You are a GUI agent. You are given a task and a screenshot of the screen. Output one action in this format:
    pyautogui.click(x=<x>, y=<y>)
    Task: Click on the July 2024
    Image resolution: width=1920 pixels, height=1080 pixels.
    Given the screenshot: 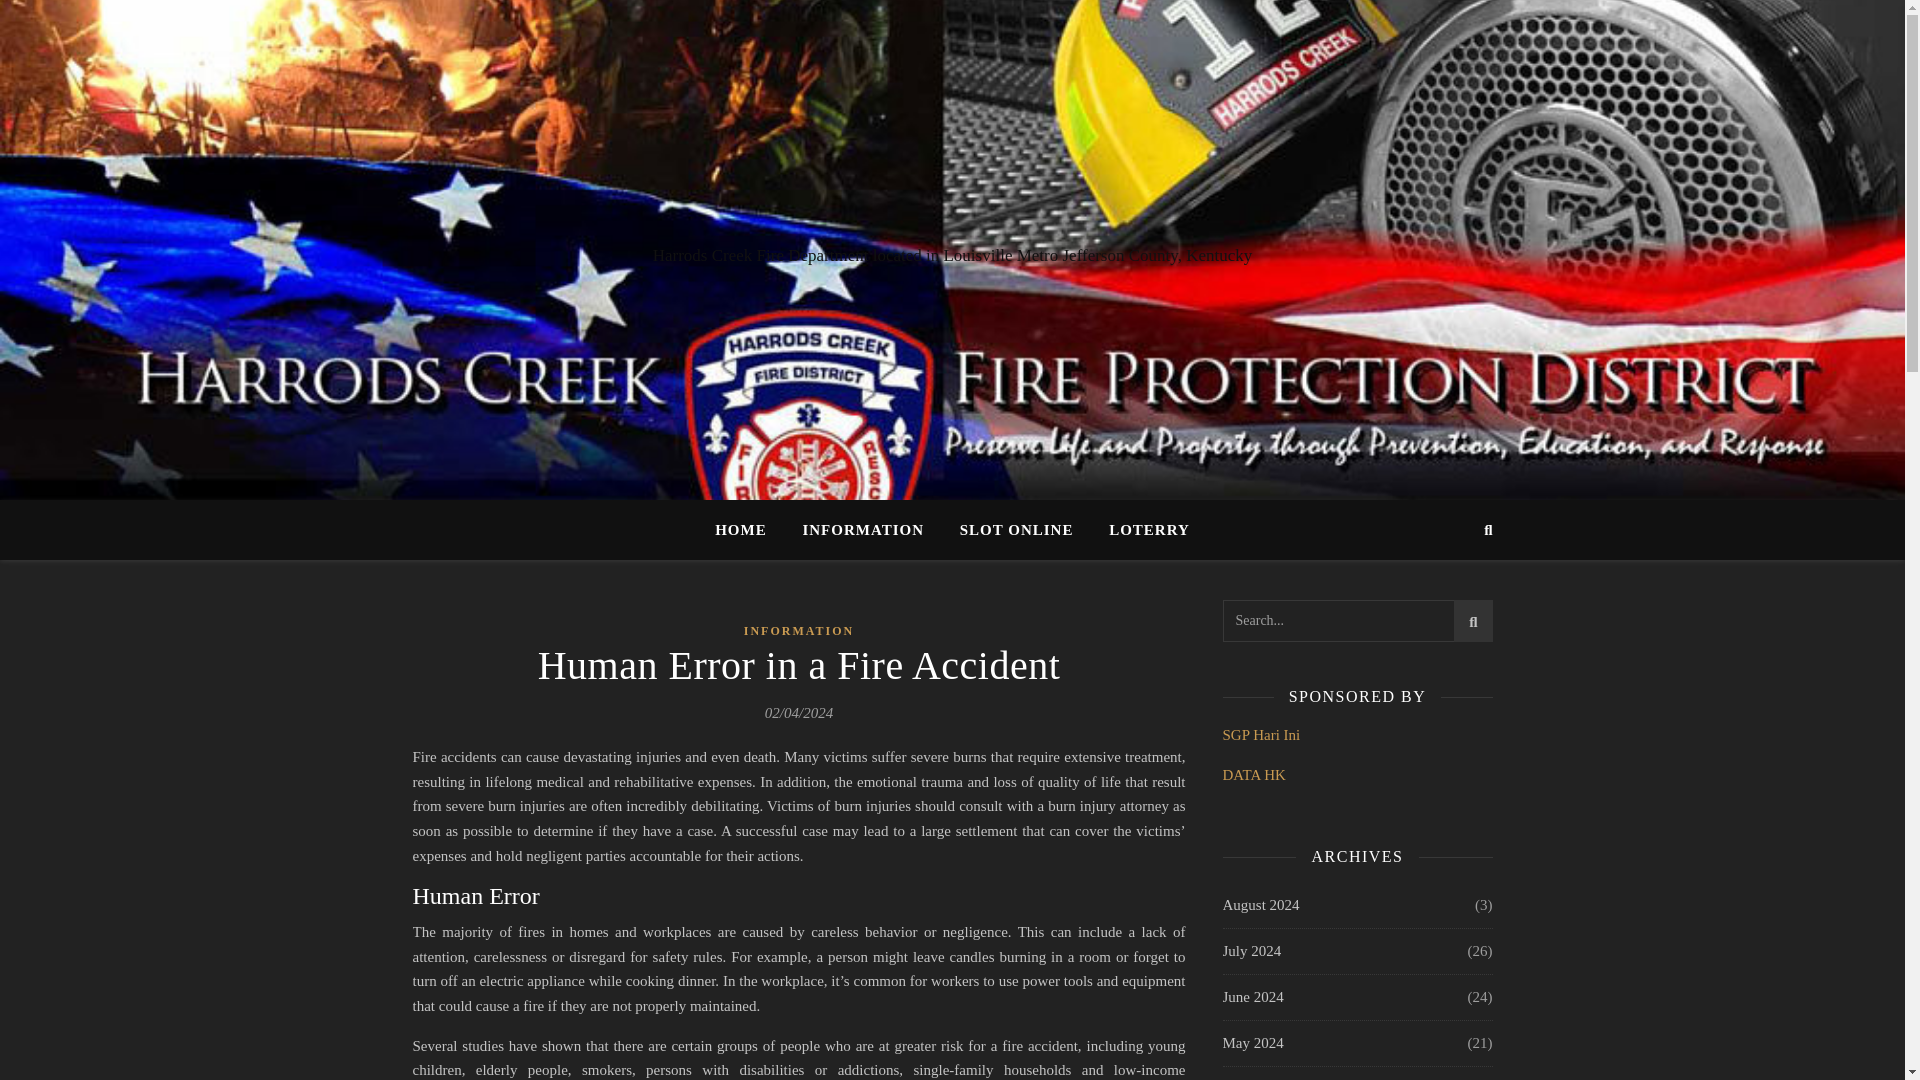 What is the action you would take?
    pyautogui.click(x=1250, y=951)
    